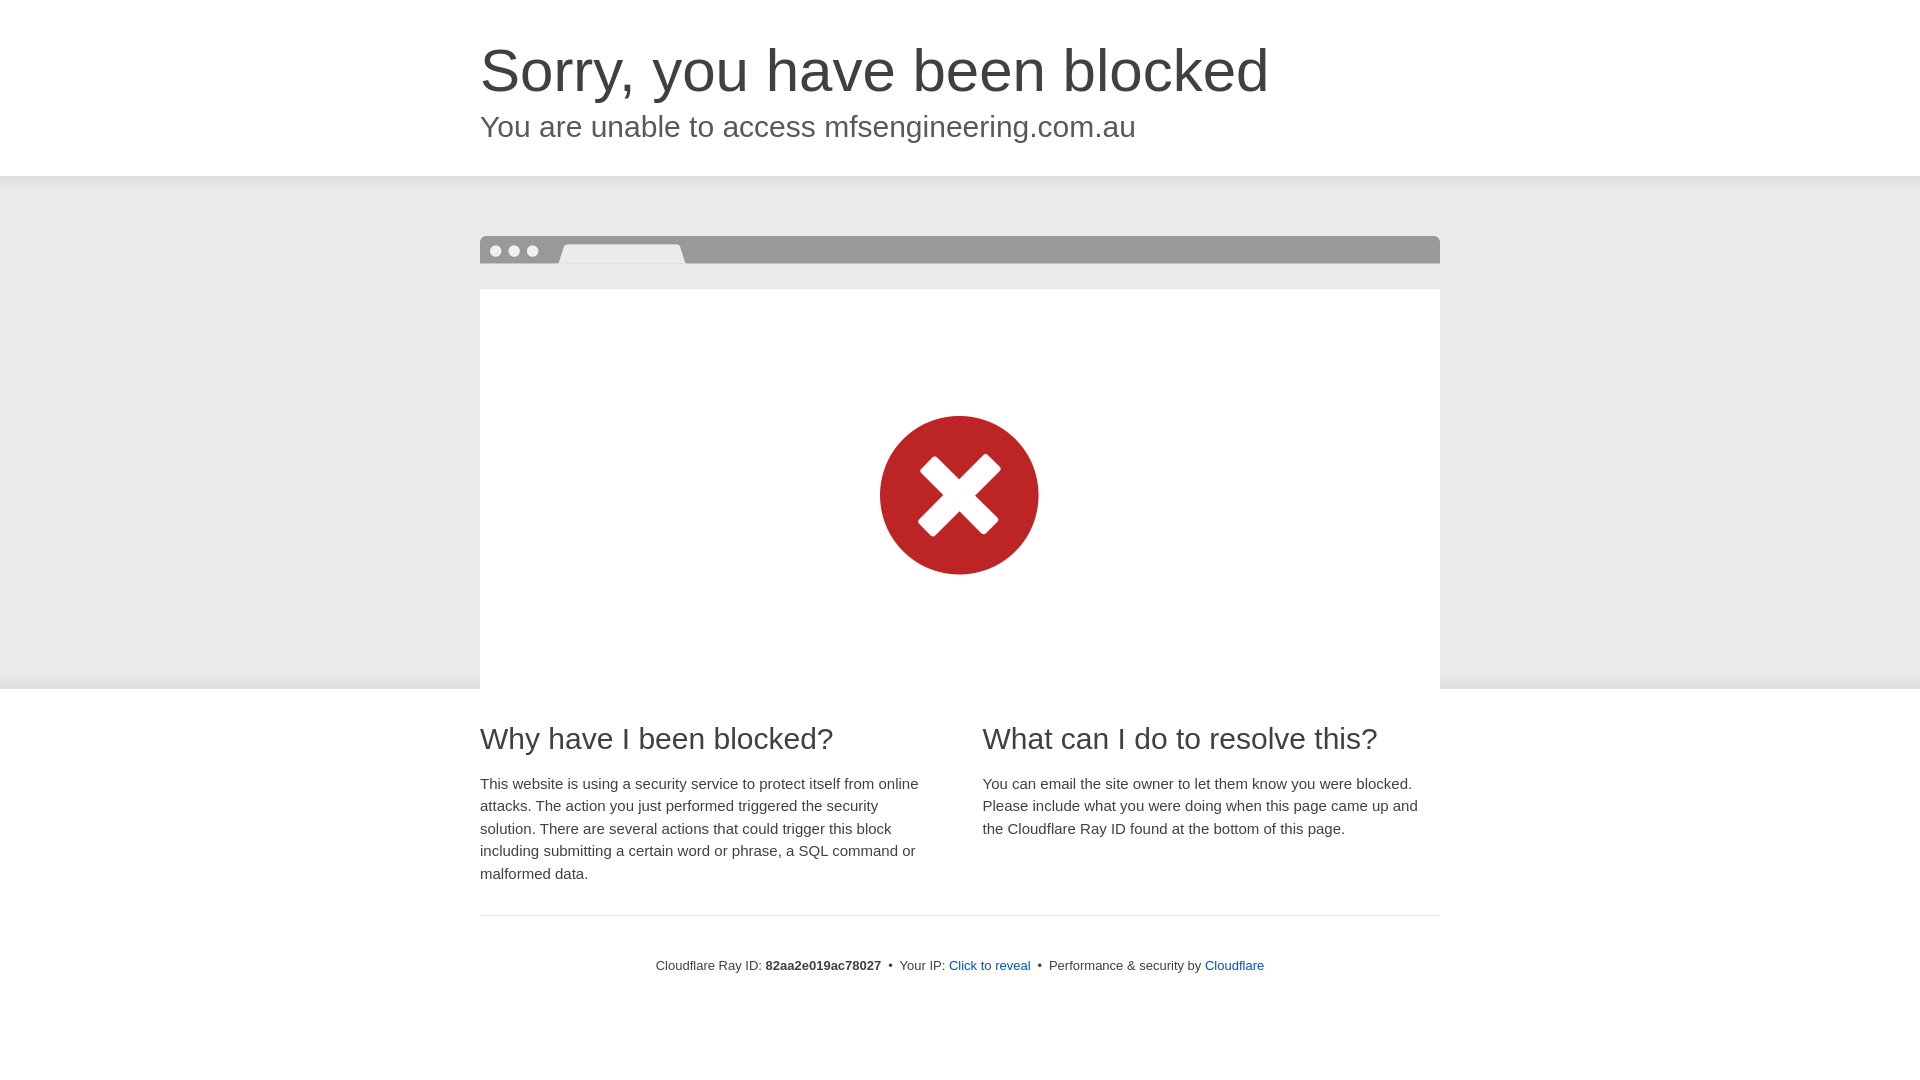 This screenshot has width=1920, height=1080. What do you see at coordinates (990, 966) in the screenshot?
I see `Click to reveal` at bounding box center [990, 966].